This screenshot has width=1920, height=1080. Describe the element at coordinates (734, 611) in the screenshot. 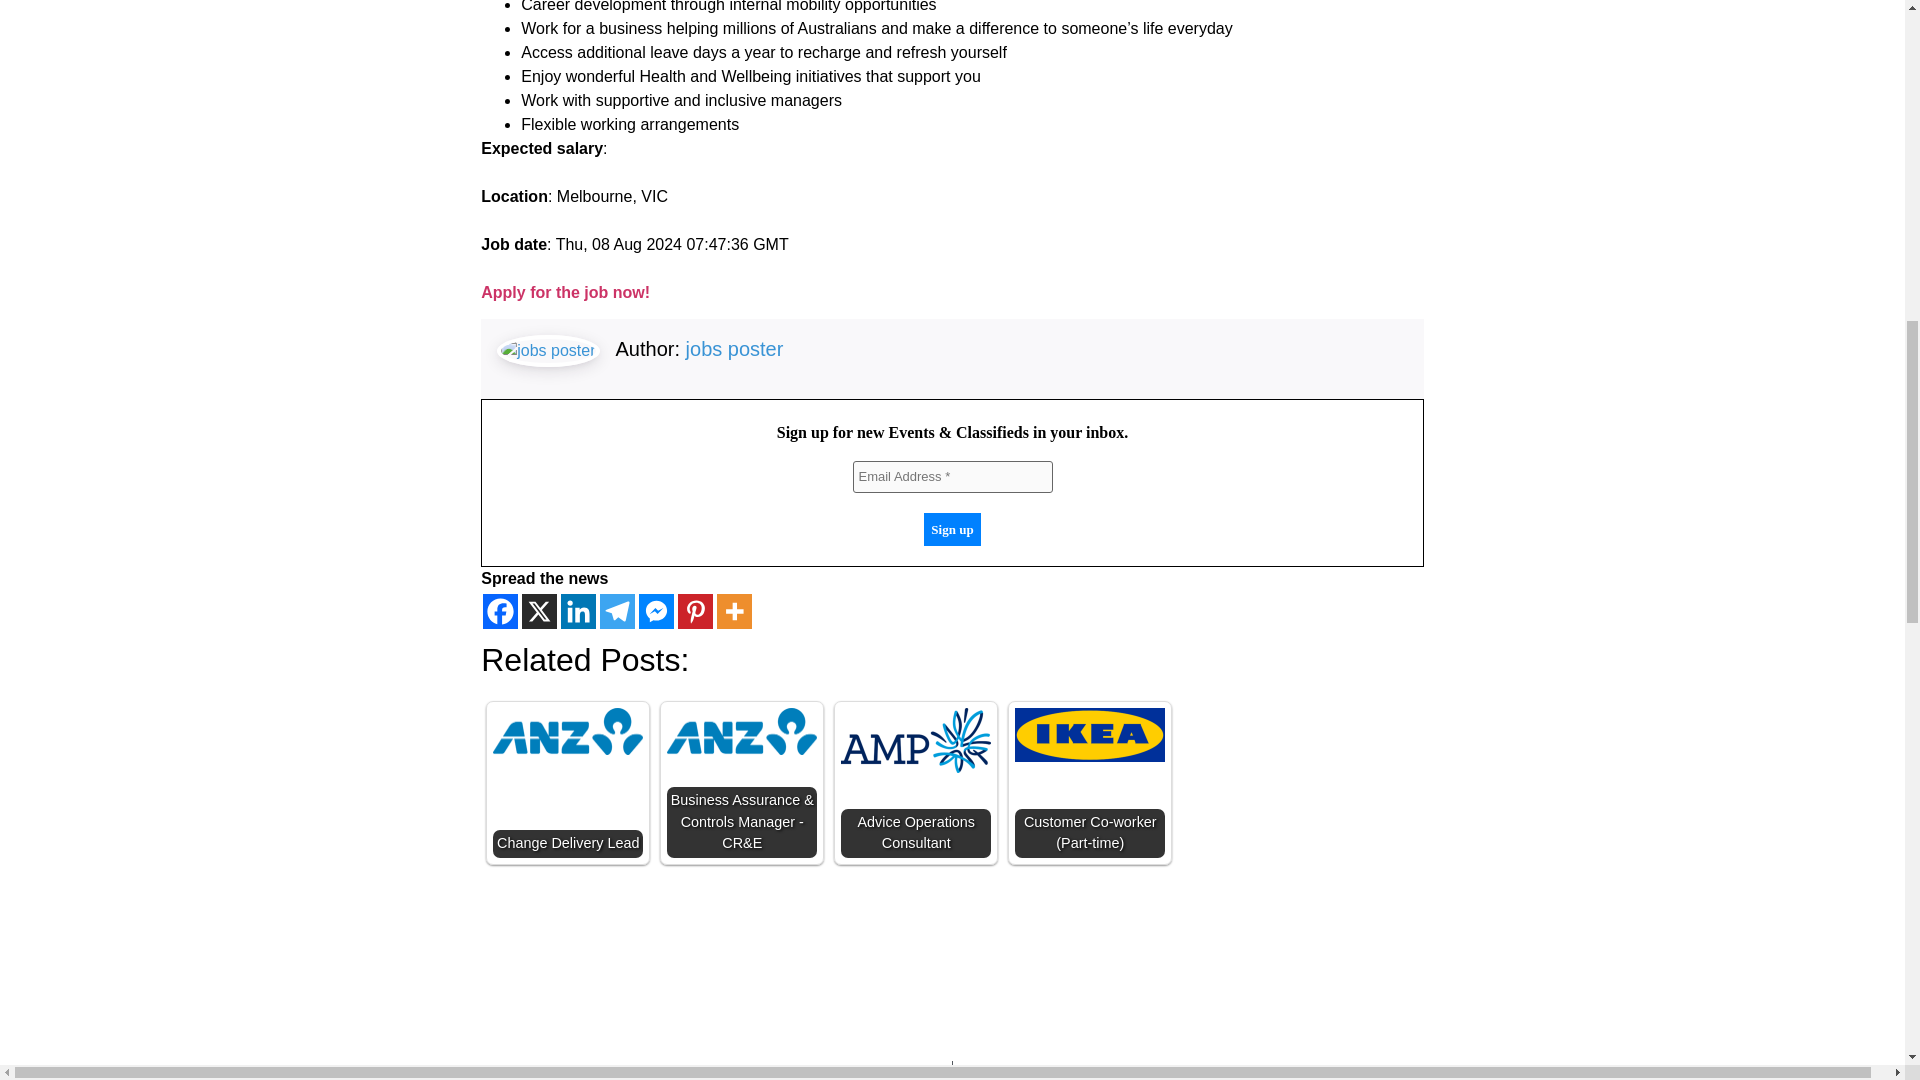

I see `More` at that location.